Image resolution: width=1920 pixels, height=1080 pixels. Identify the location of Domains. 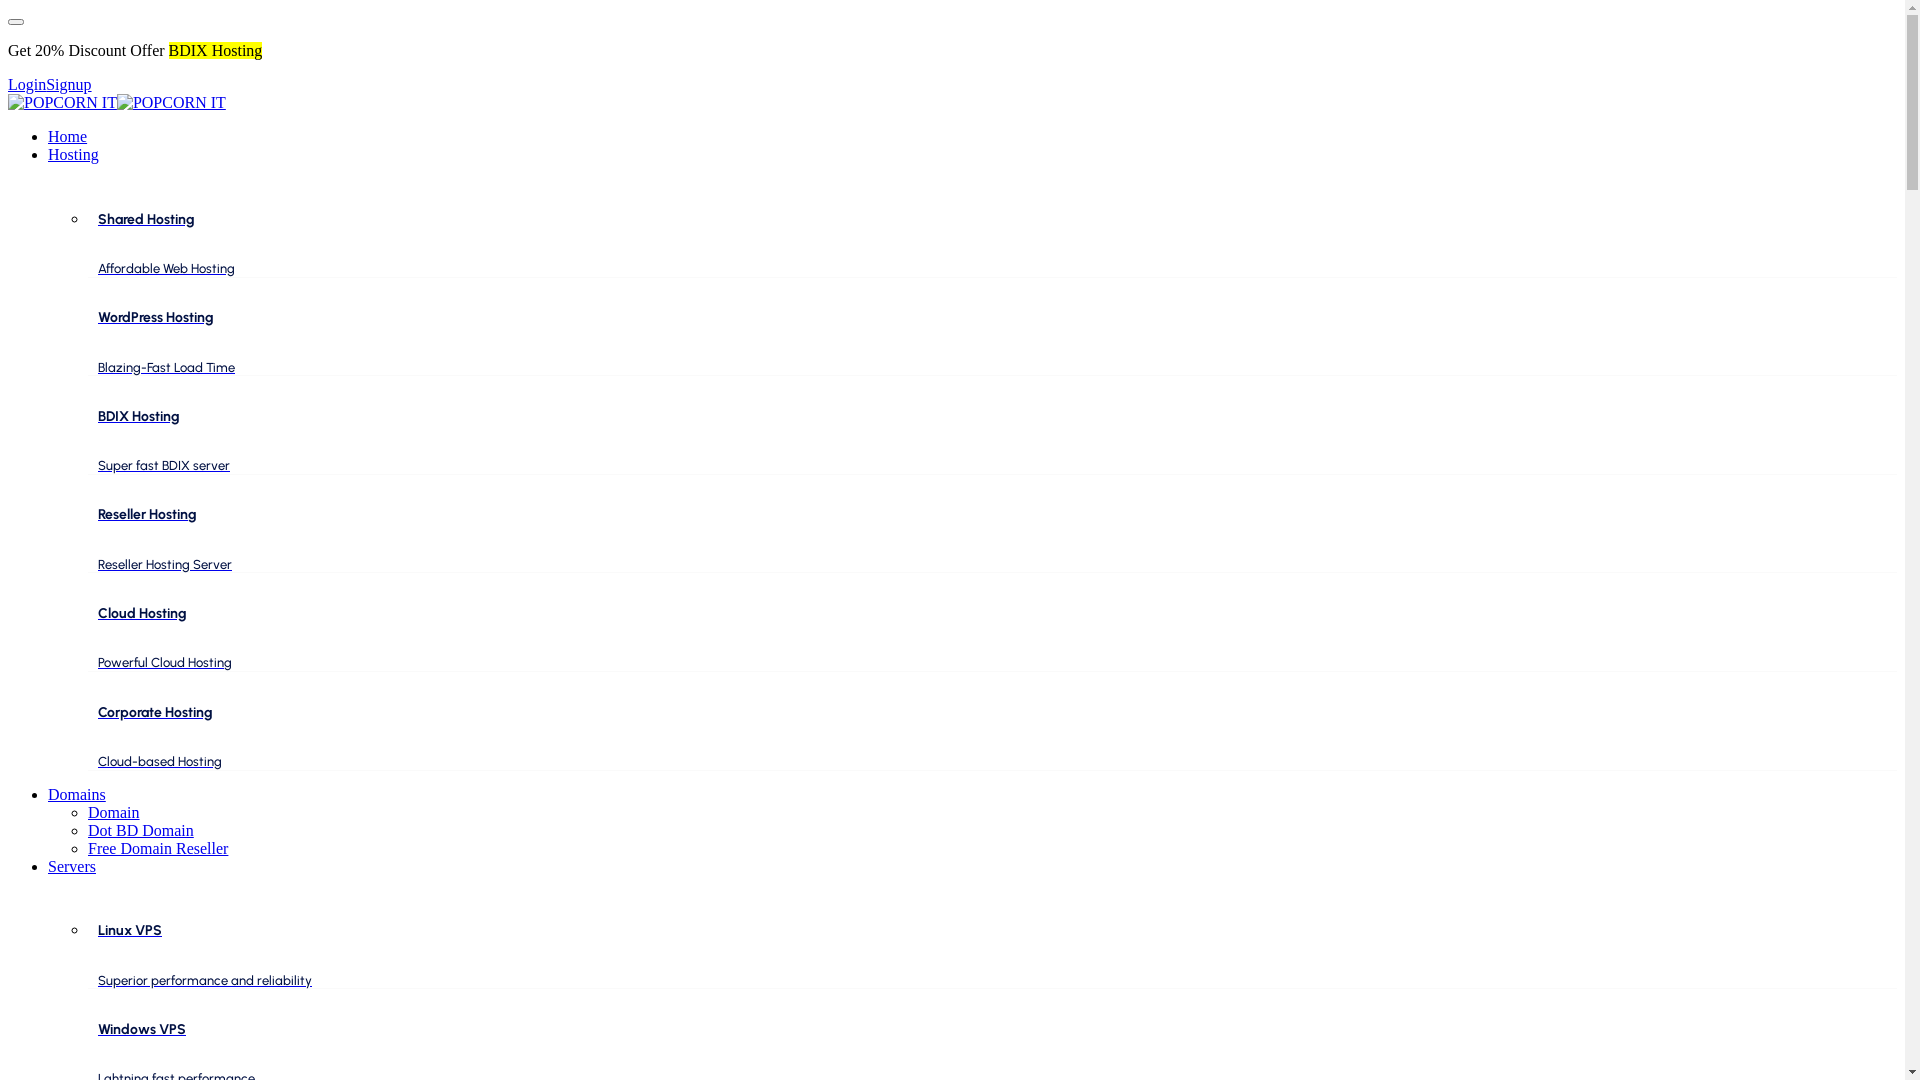
(77, 794).